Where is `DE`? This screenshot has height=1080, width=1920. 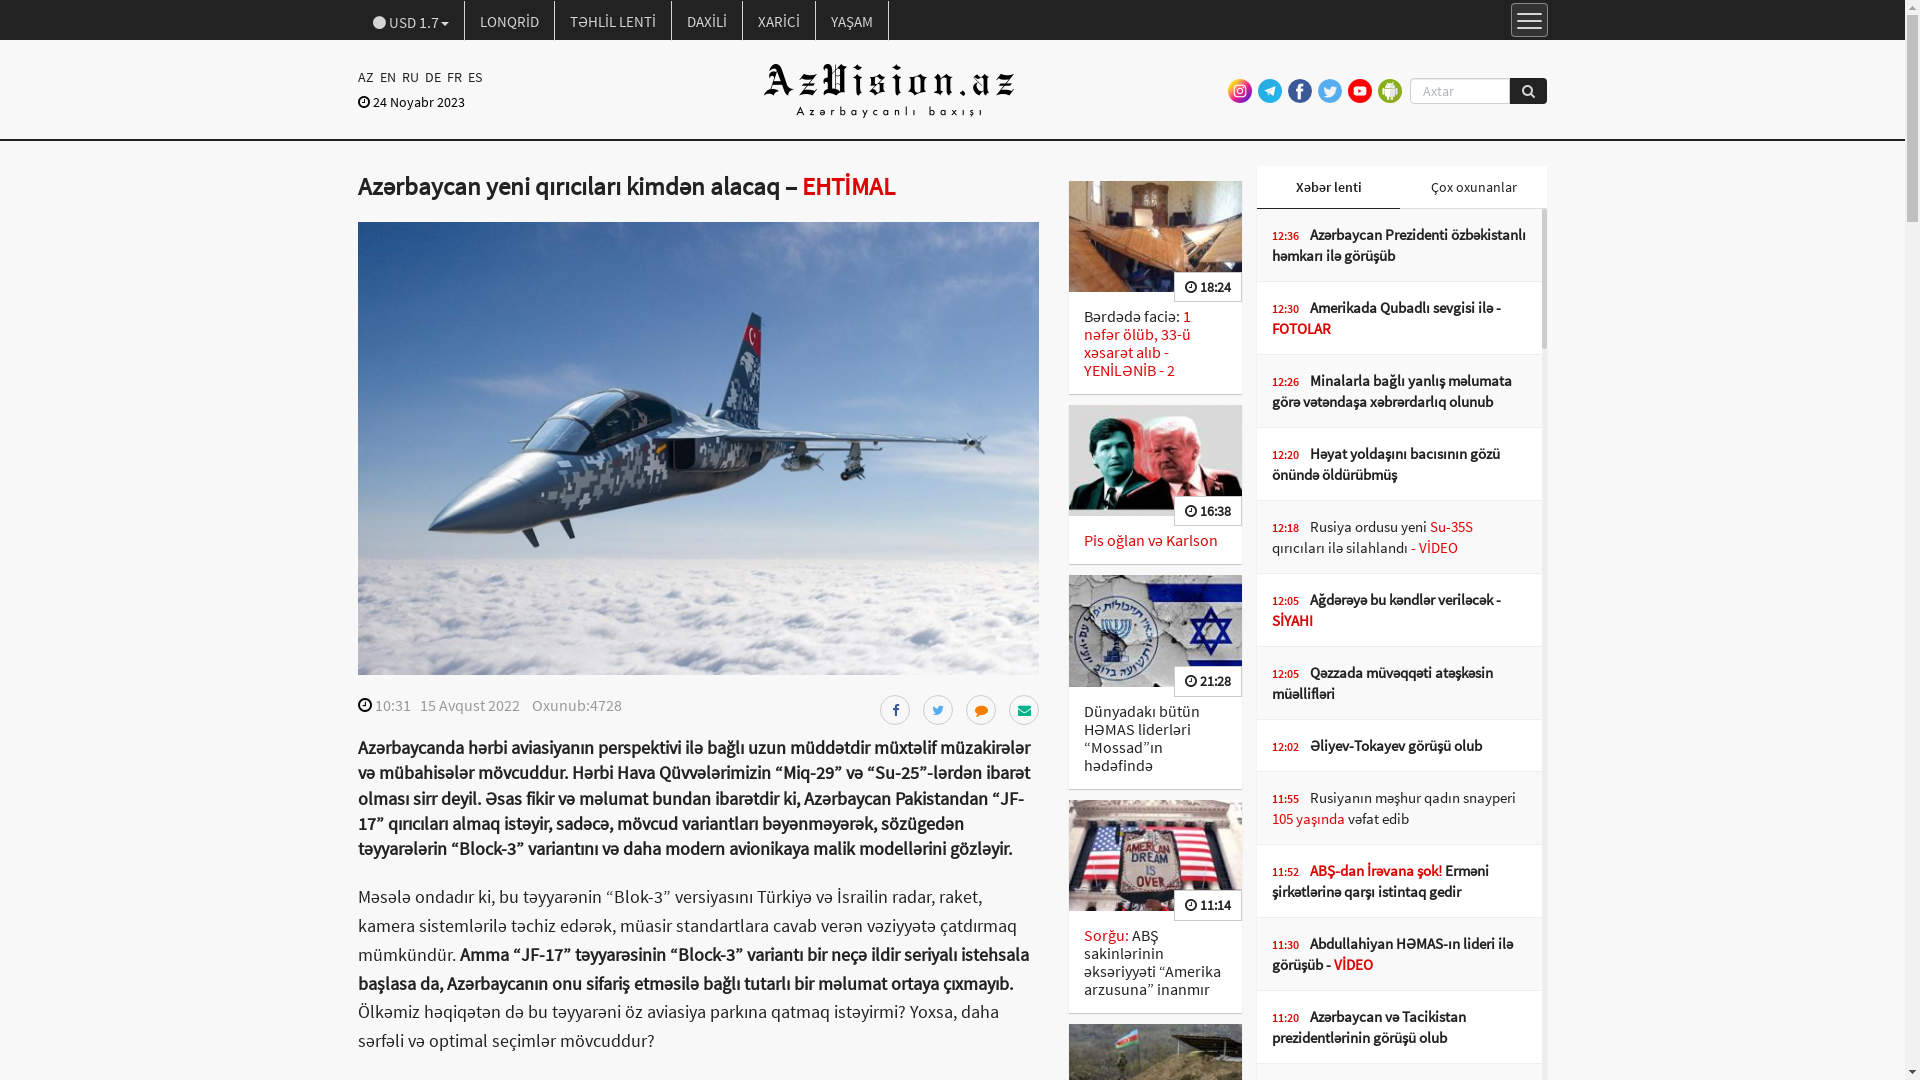 DE is located at coordinates (433, 77).